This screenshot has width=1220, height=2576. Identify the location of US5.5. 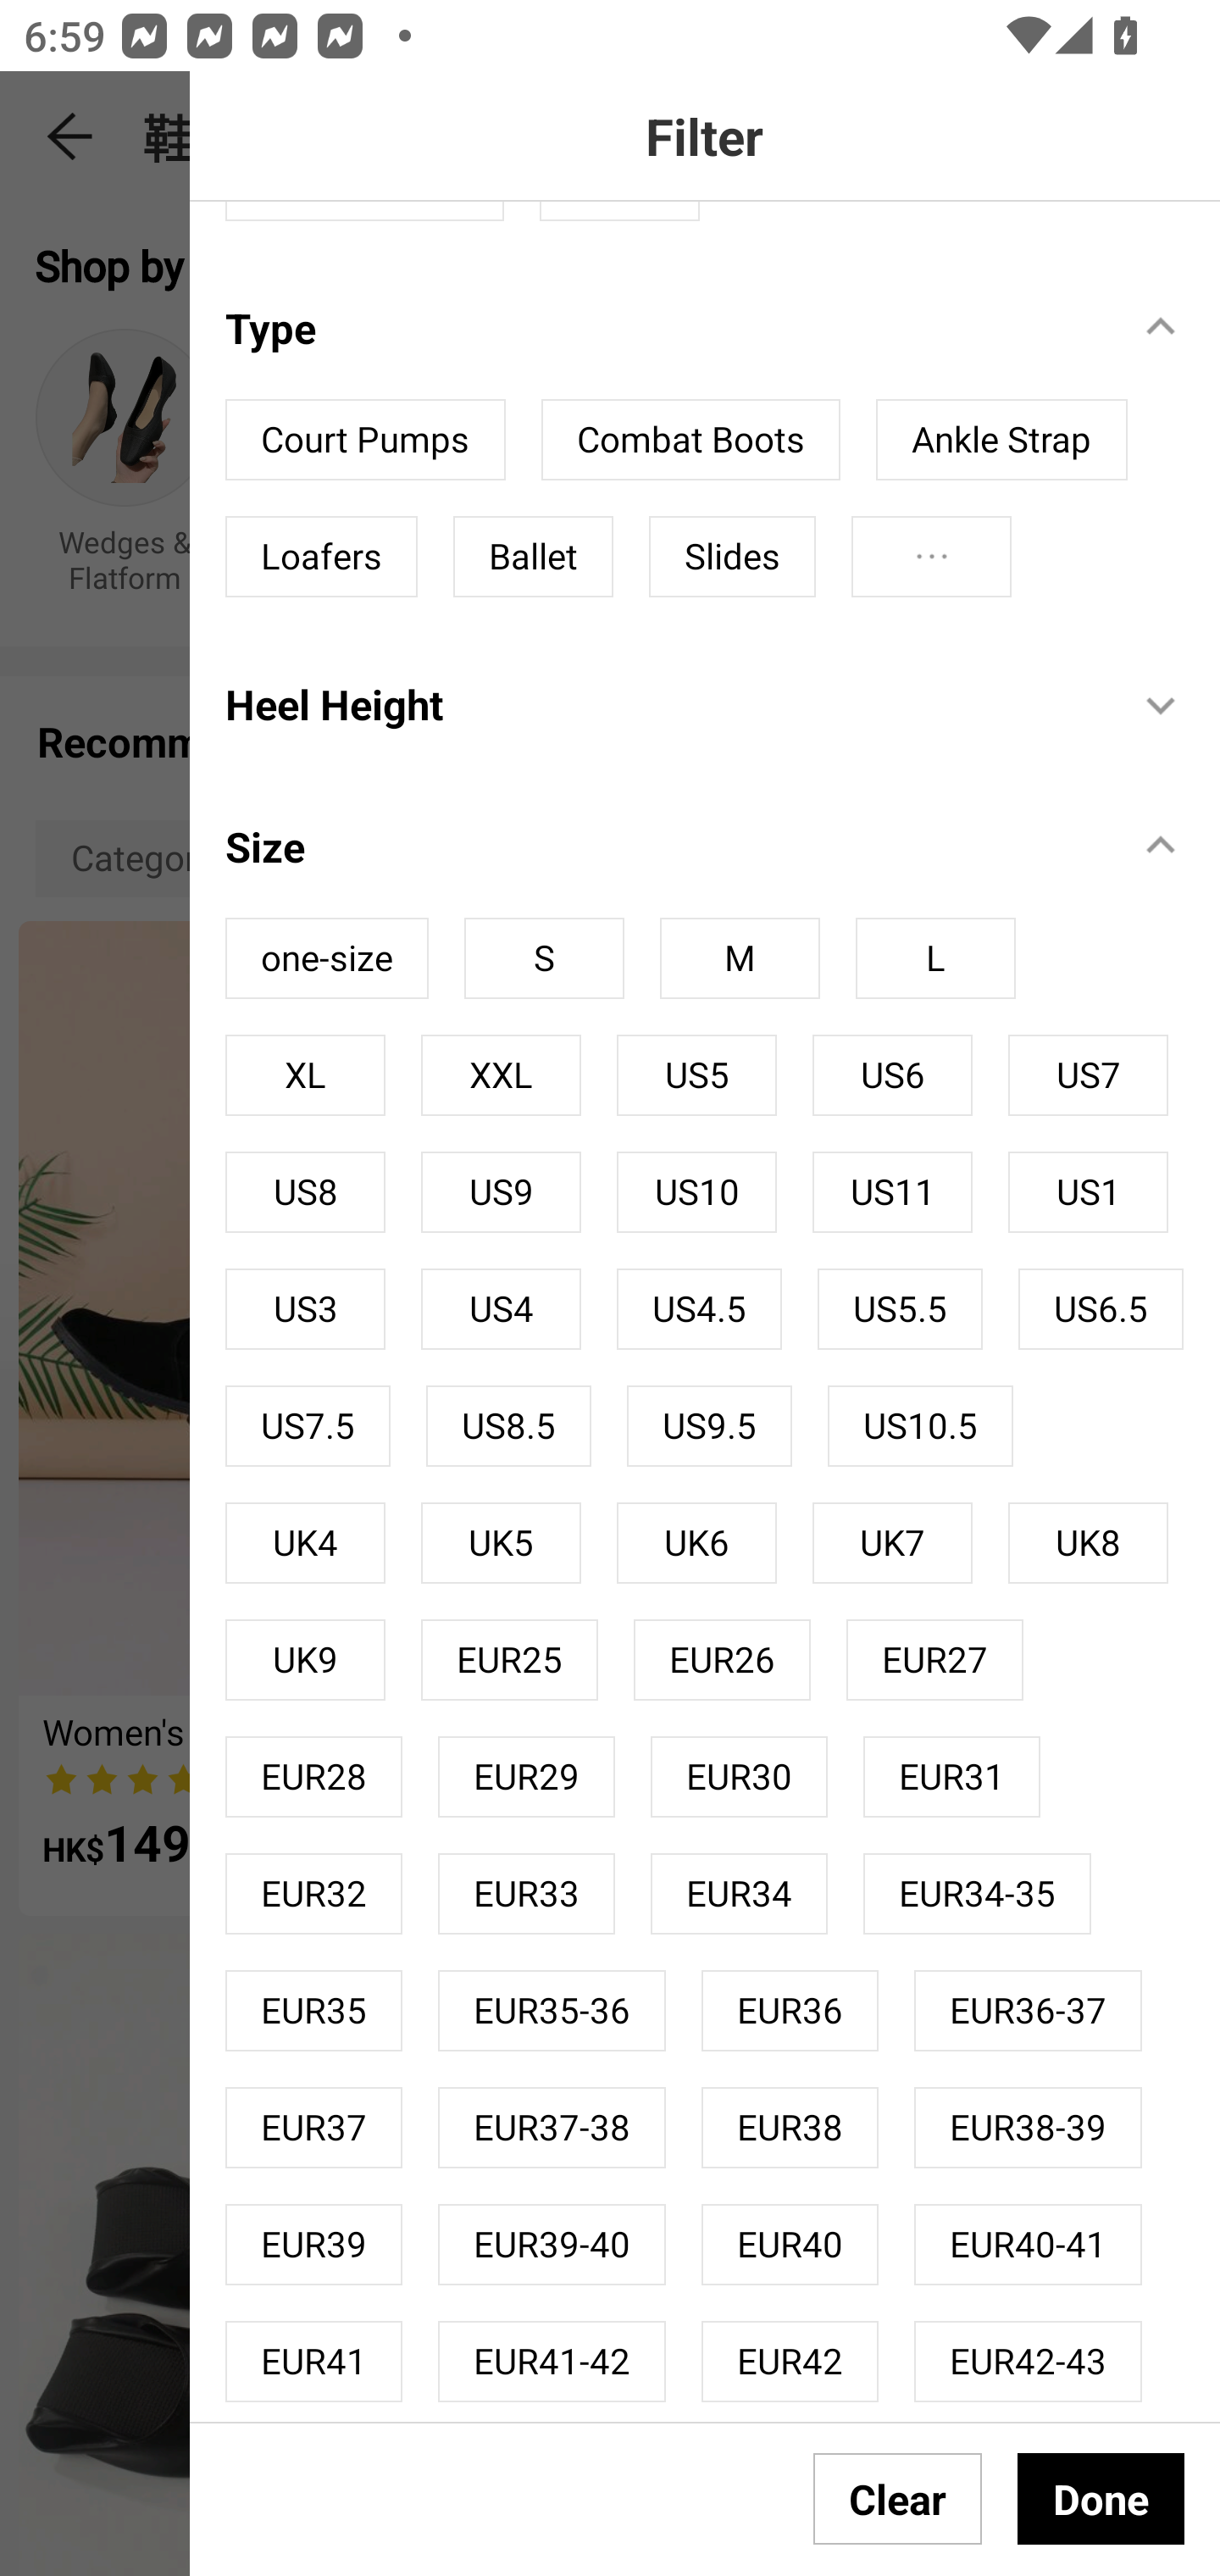
(900, 1308).